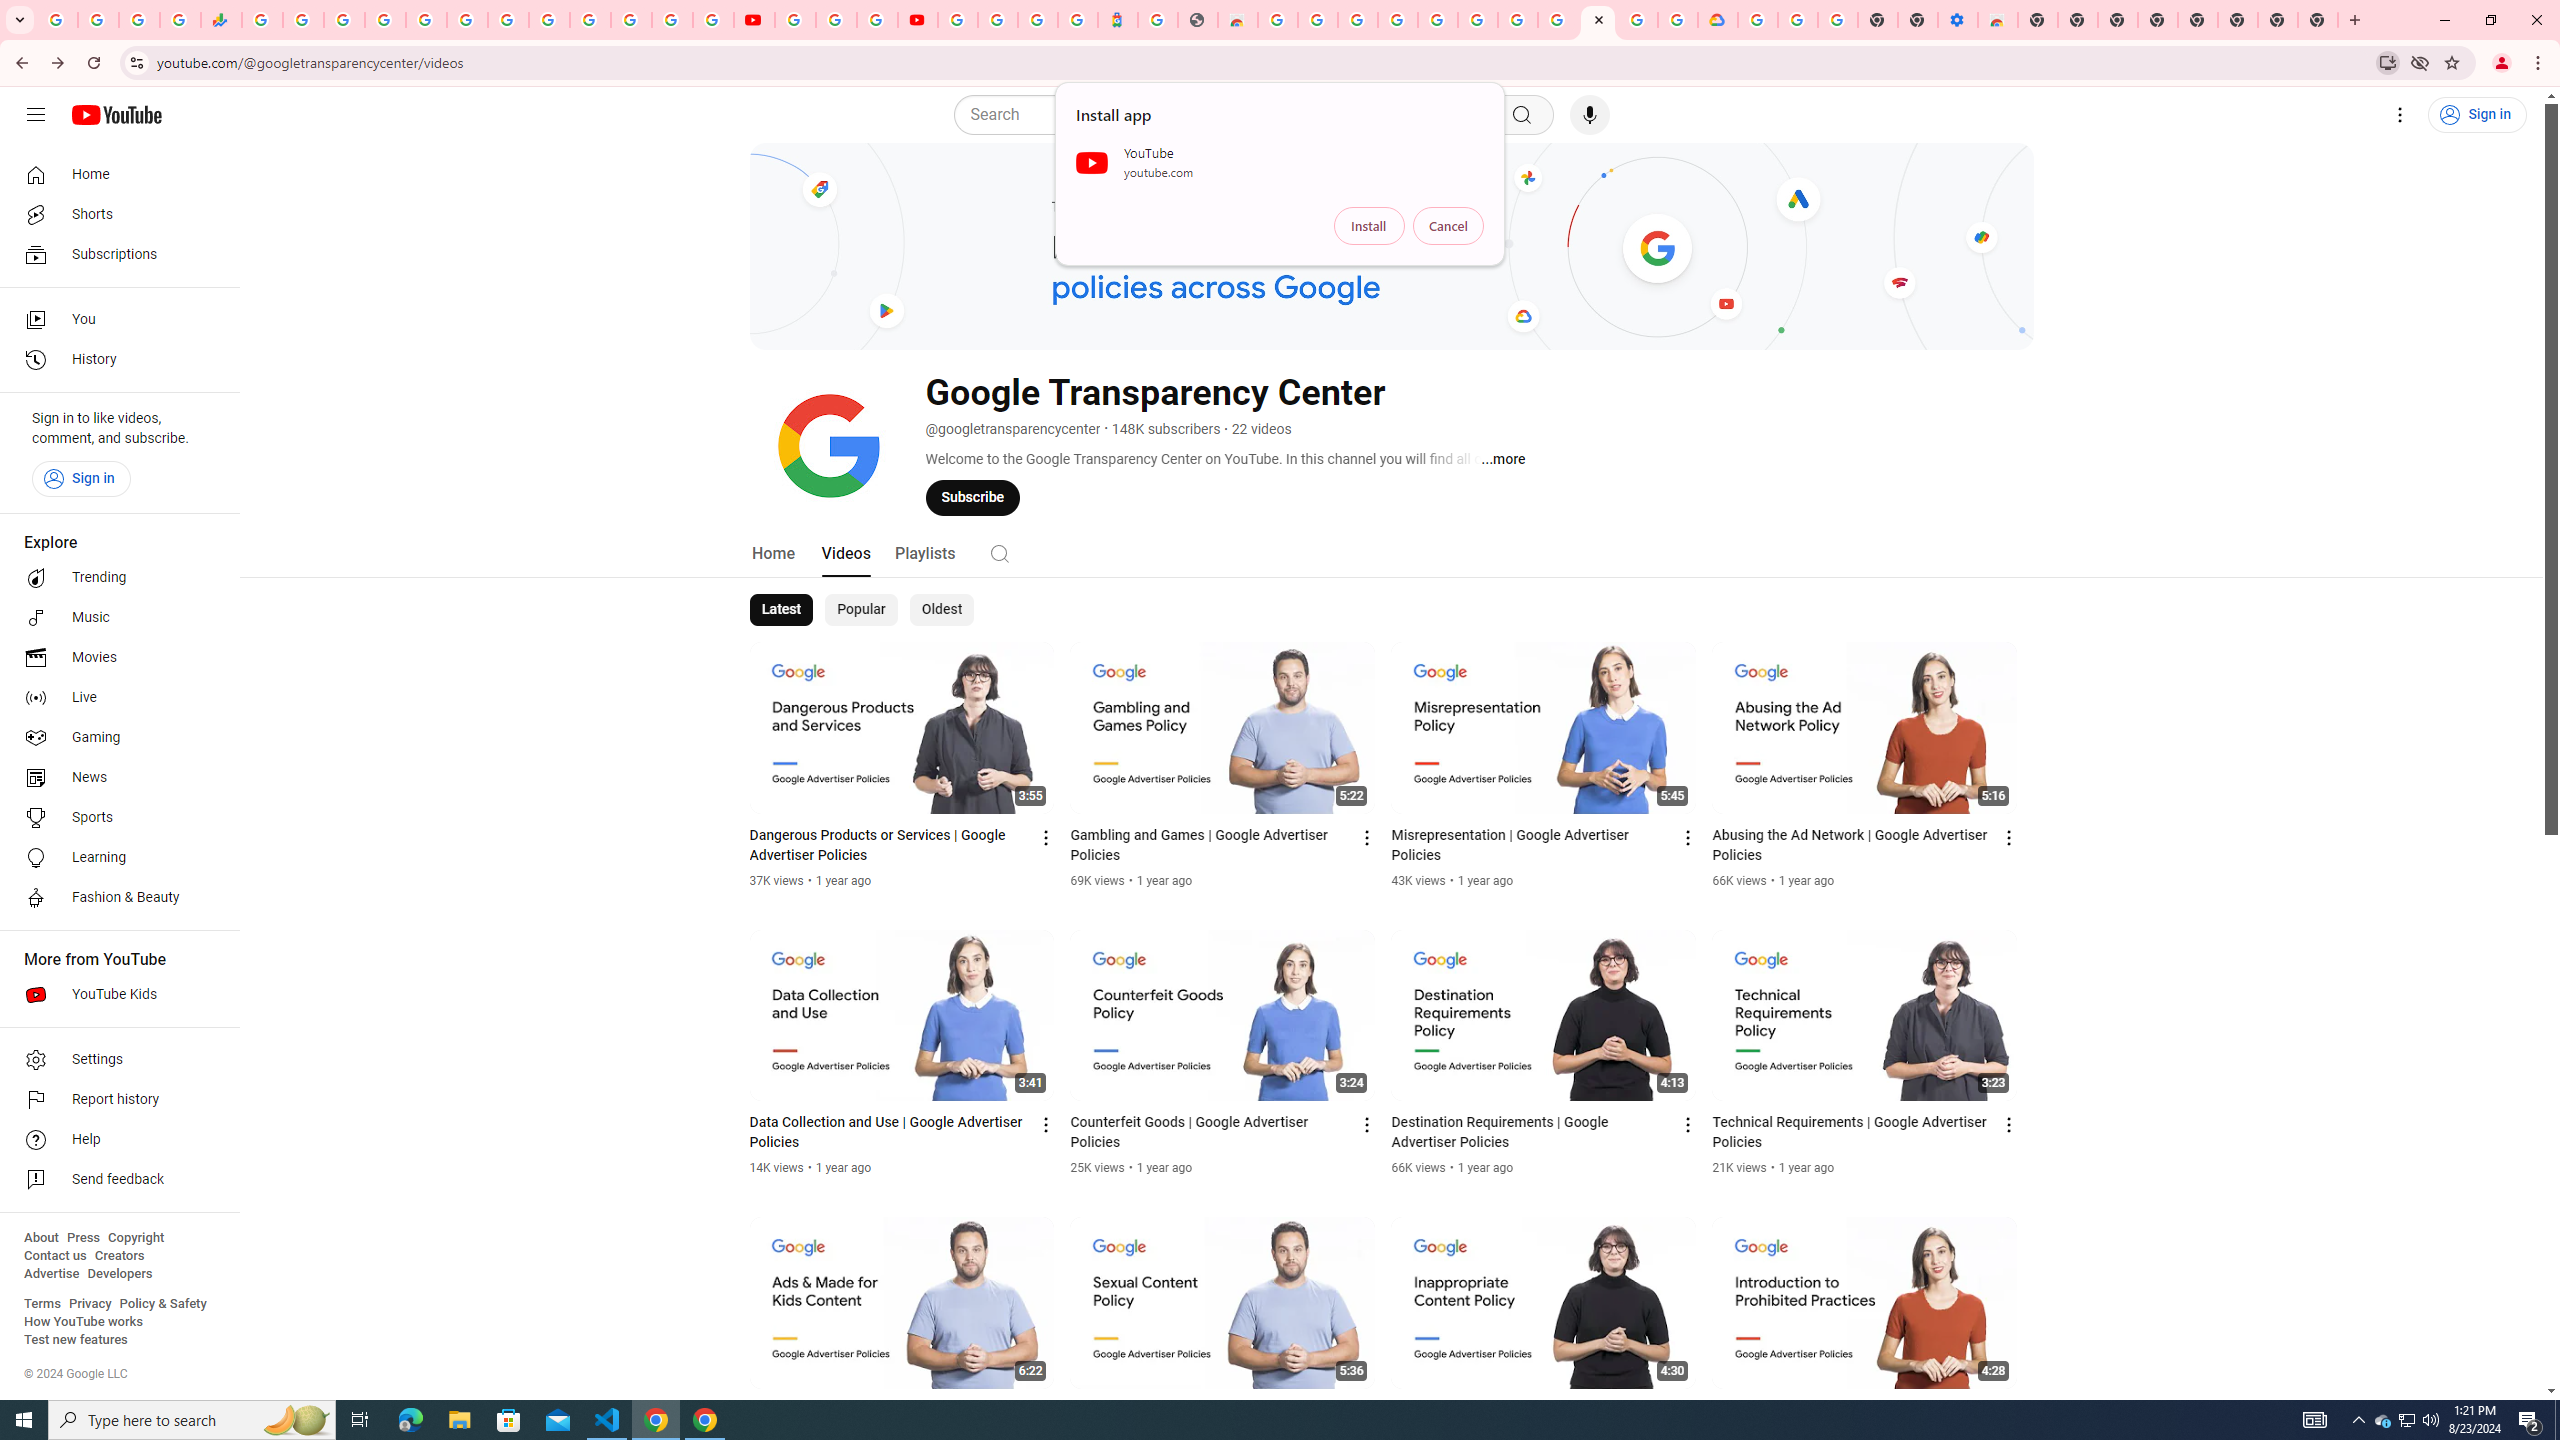 The width and height of the screenshot is (2560, 1440). I want to click on Cancel, so click(1448, 226).